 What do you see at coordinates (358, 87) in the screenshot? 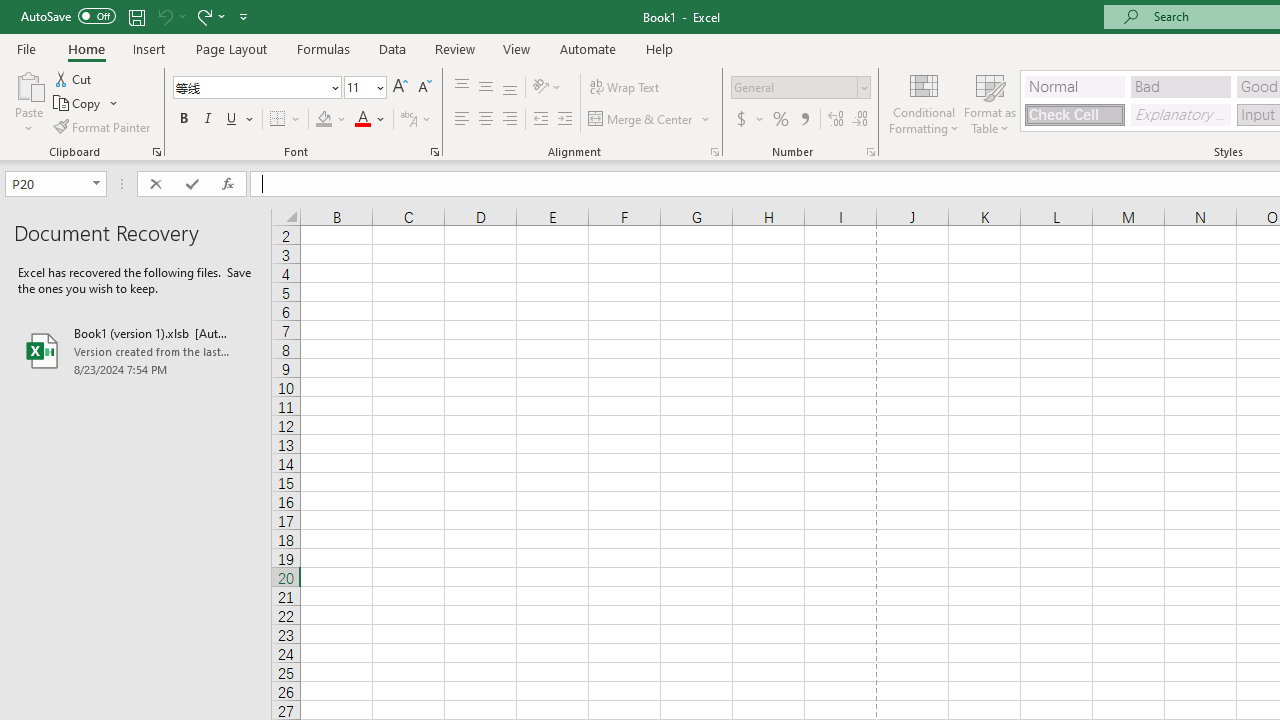
I see `Font Size` at bounding box center [358, 87].